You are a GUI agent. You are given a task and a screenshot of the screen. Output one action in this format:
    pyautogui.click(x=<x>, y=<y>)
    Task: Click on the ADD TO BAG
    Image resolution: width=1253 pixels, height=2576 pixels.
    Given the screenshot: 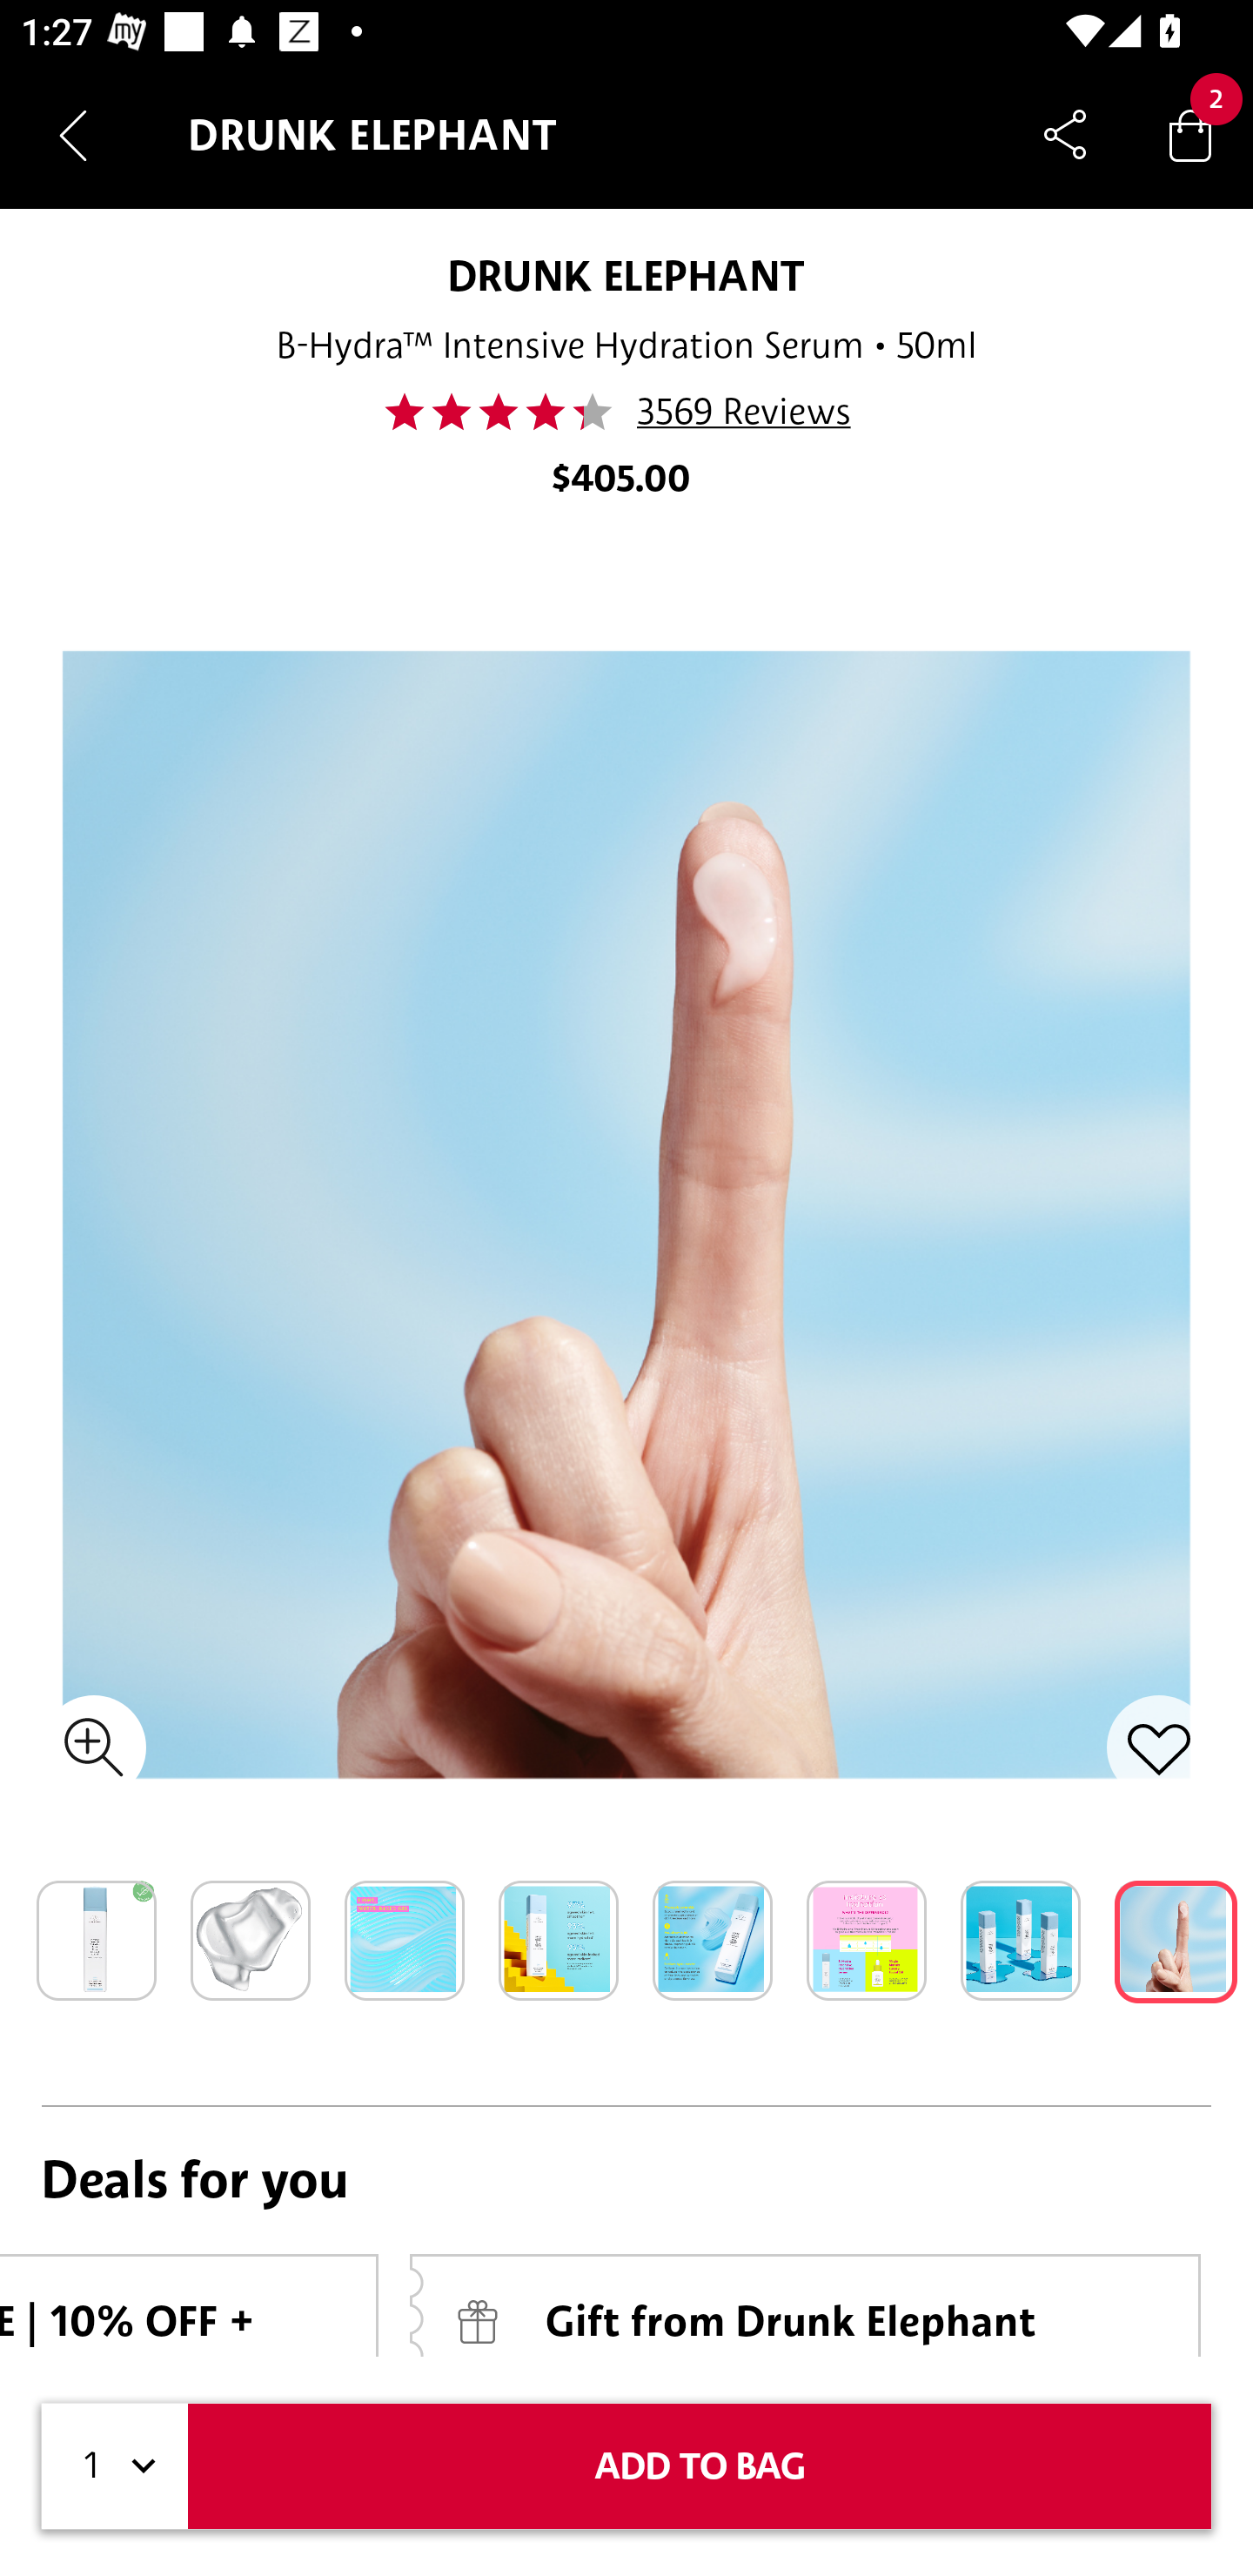 What is the action you would take?
    pyautogui.click(x=700, y=2466)
    